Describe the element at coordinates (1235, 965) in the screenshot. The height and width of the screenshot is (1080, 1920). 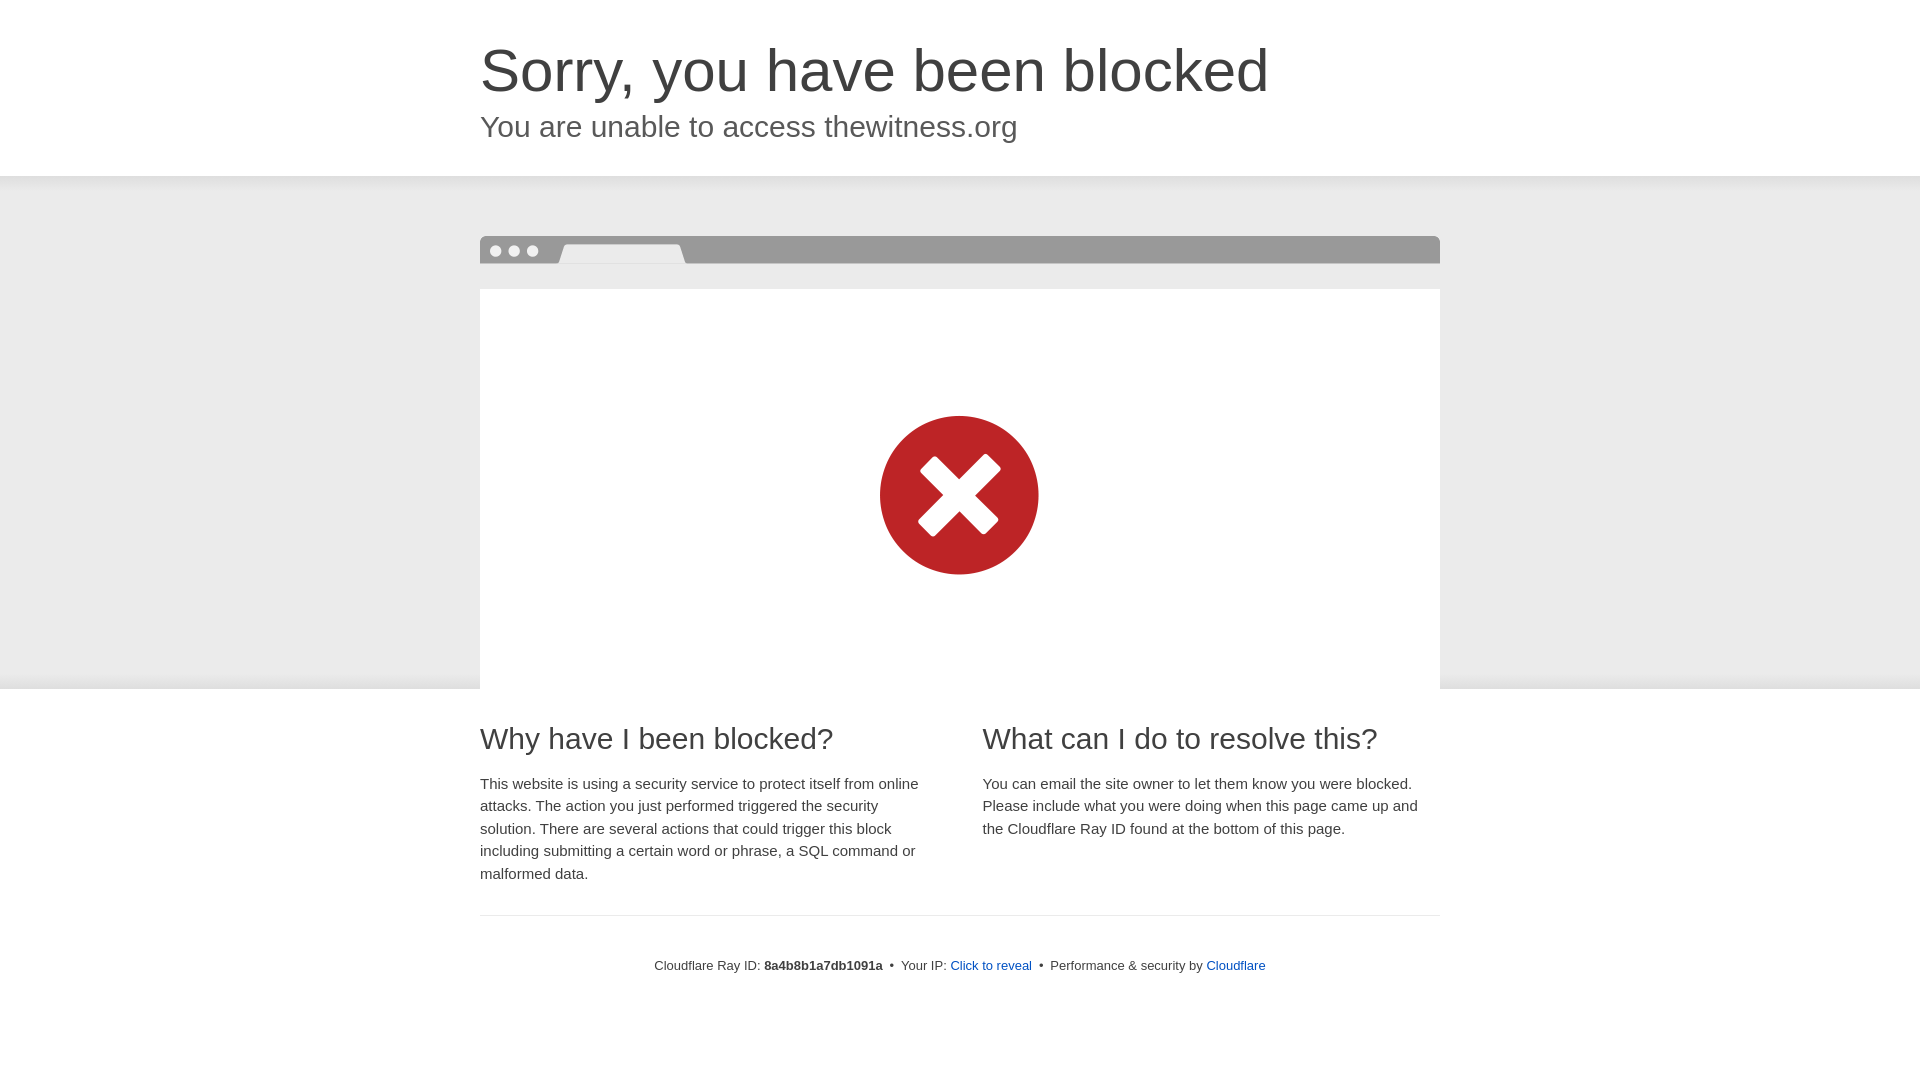
I see `Cloudflare` at that location.